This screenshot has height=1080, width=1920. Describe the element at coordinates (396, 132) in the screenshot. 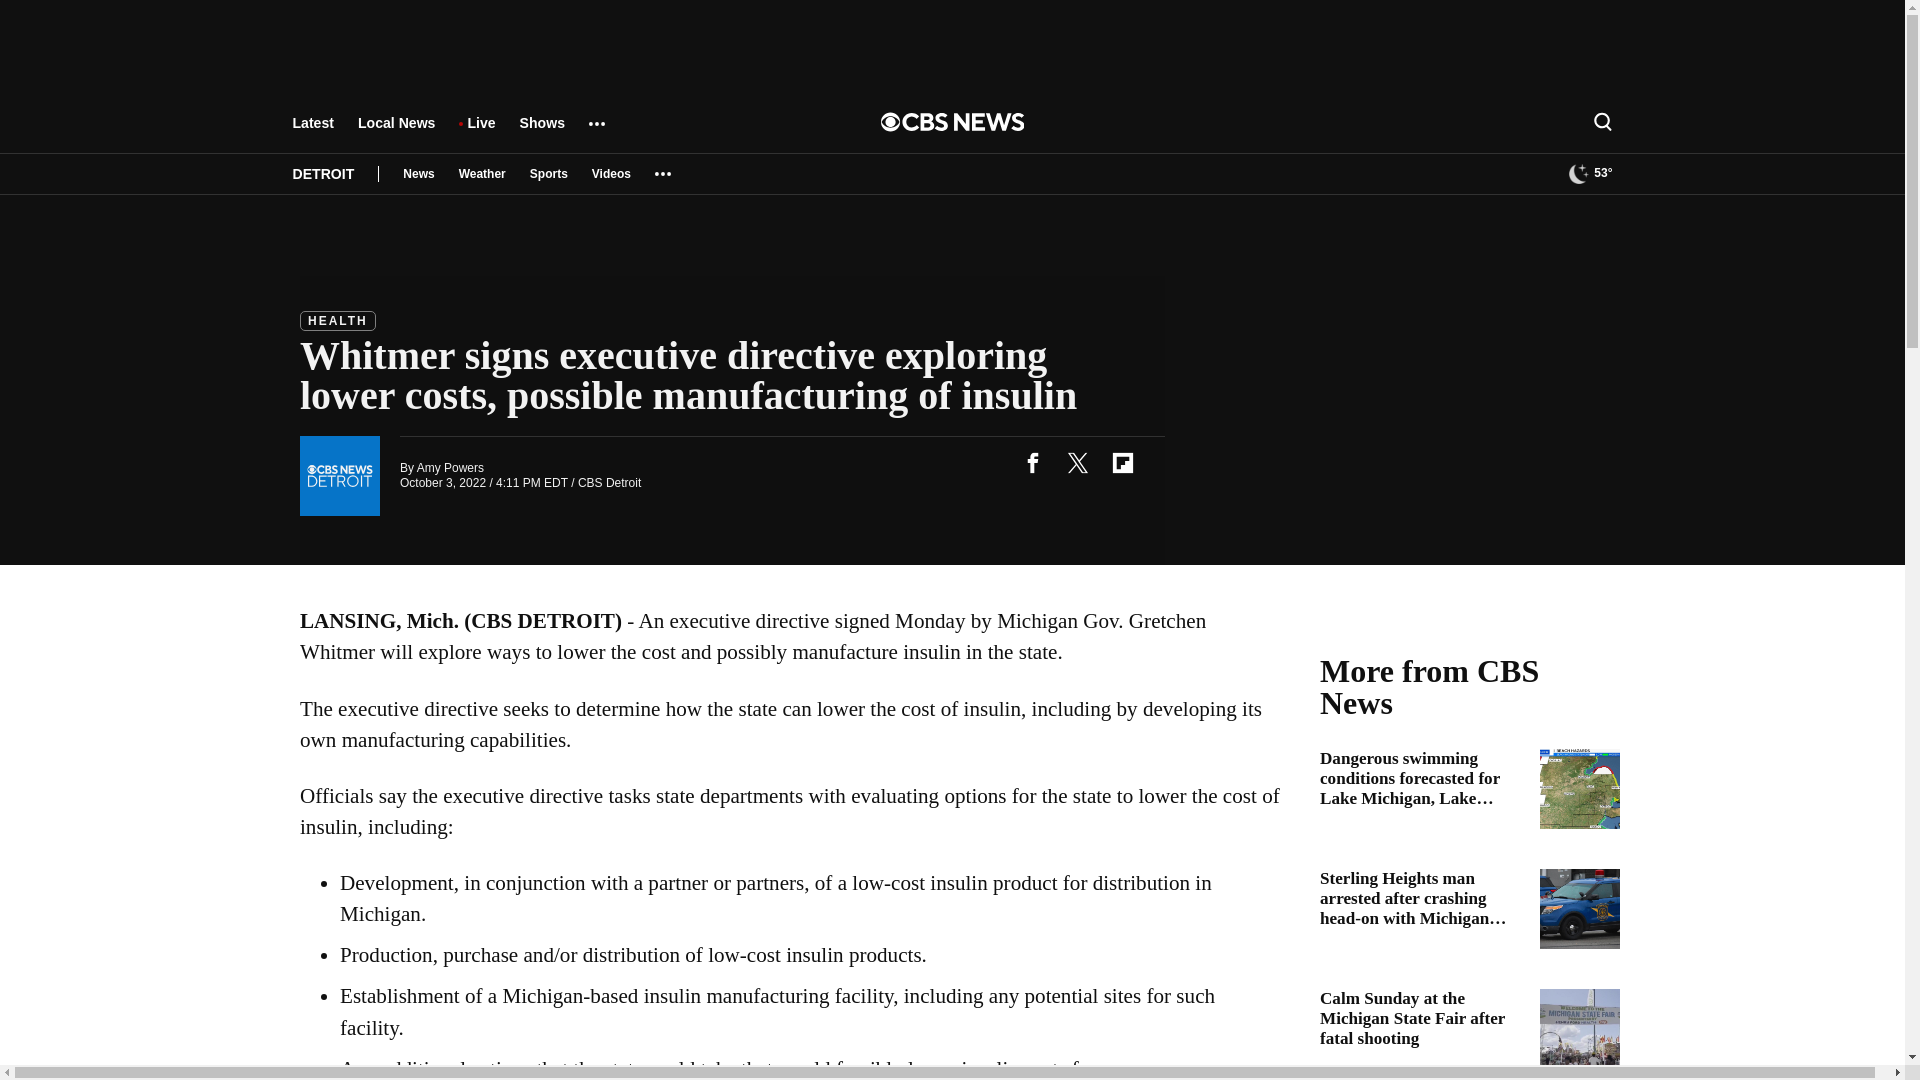

I see `Local News` at that location.